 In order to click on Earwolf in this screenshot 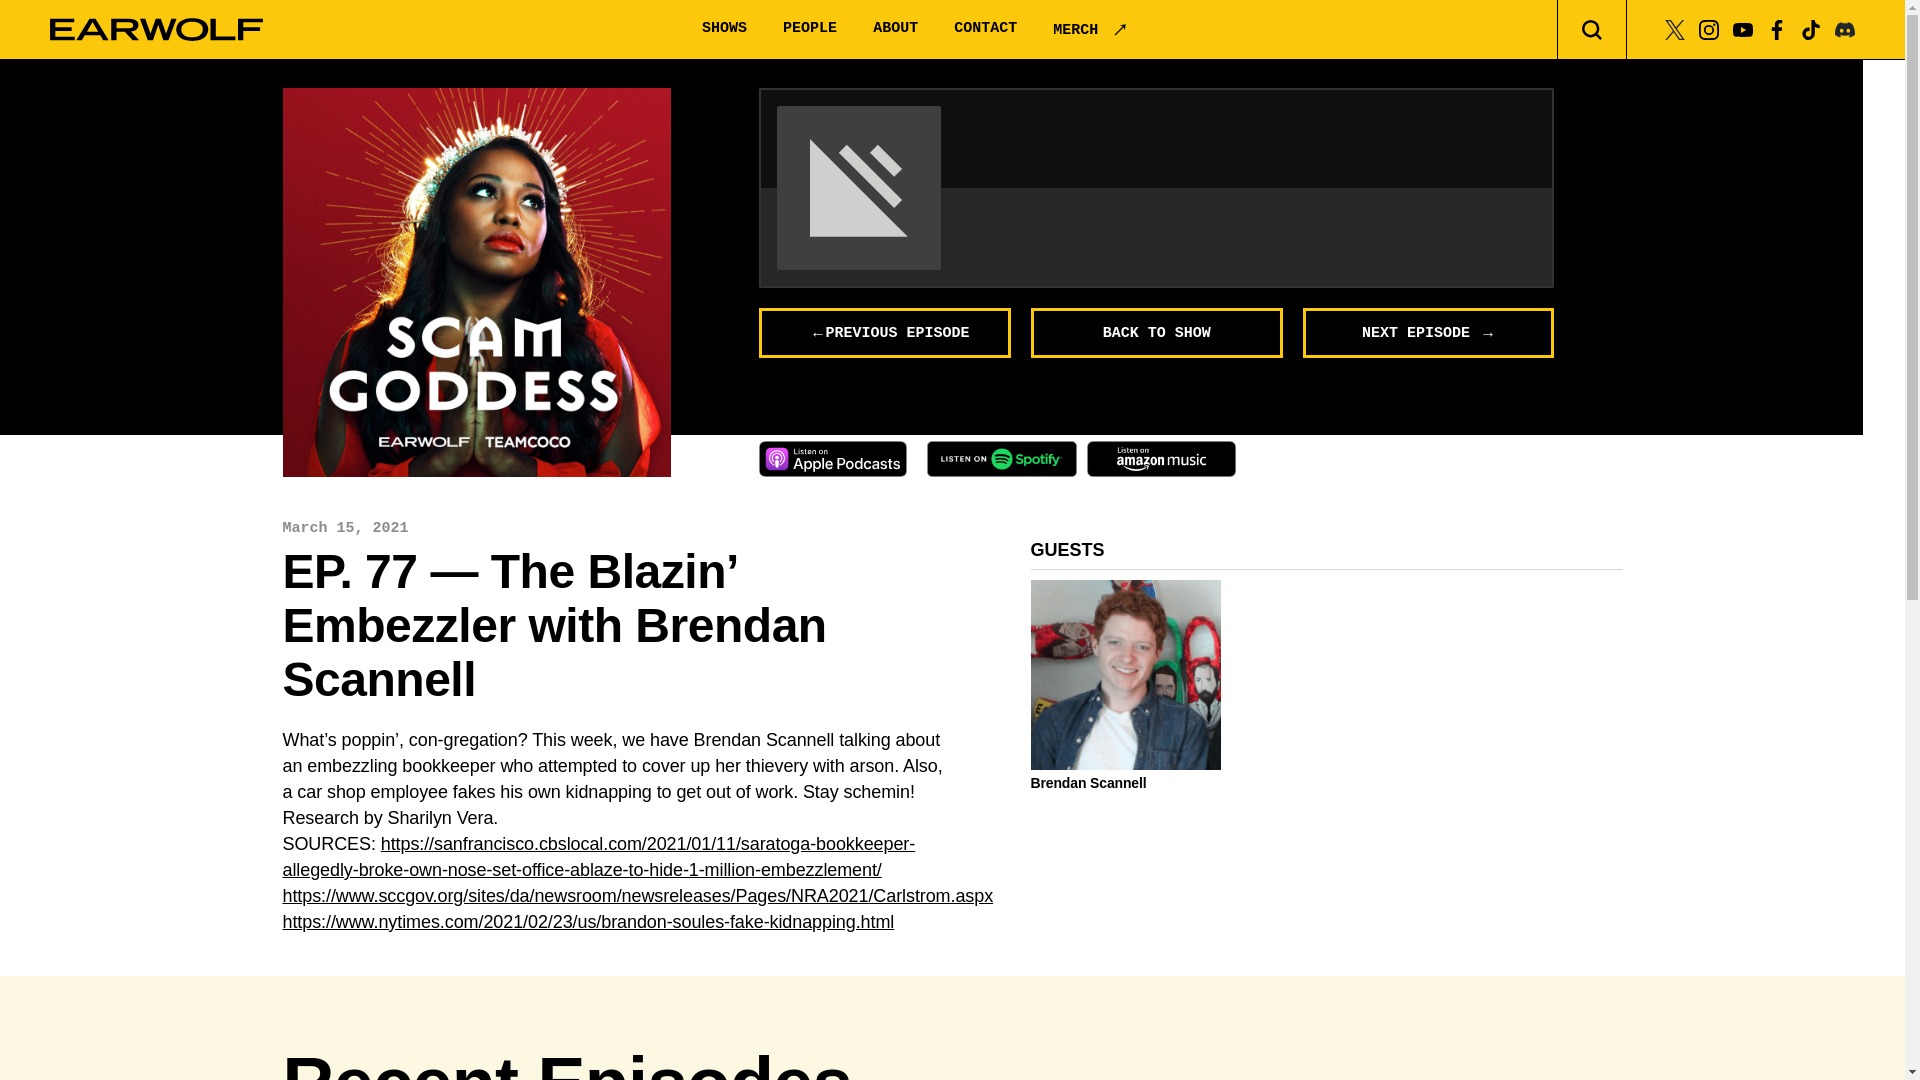, I will do `click(156, 30)`.